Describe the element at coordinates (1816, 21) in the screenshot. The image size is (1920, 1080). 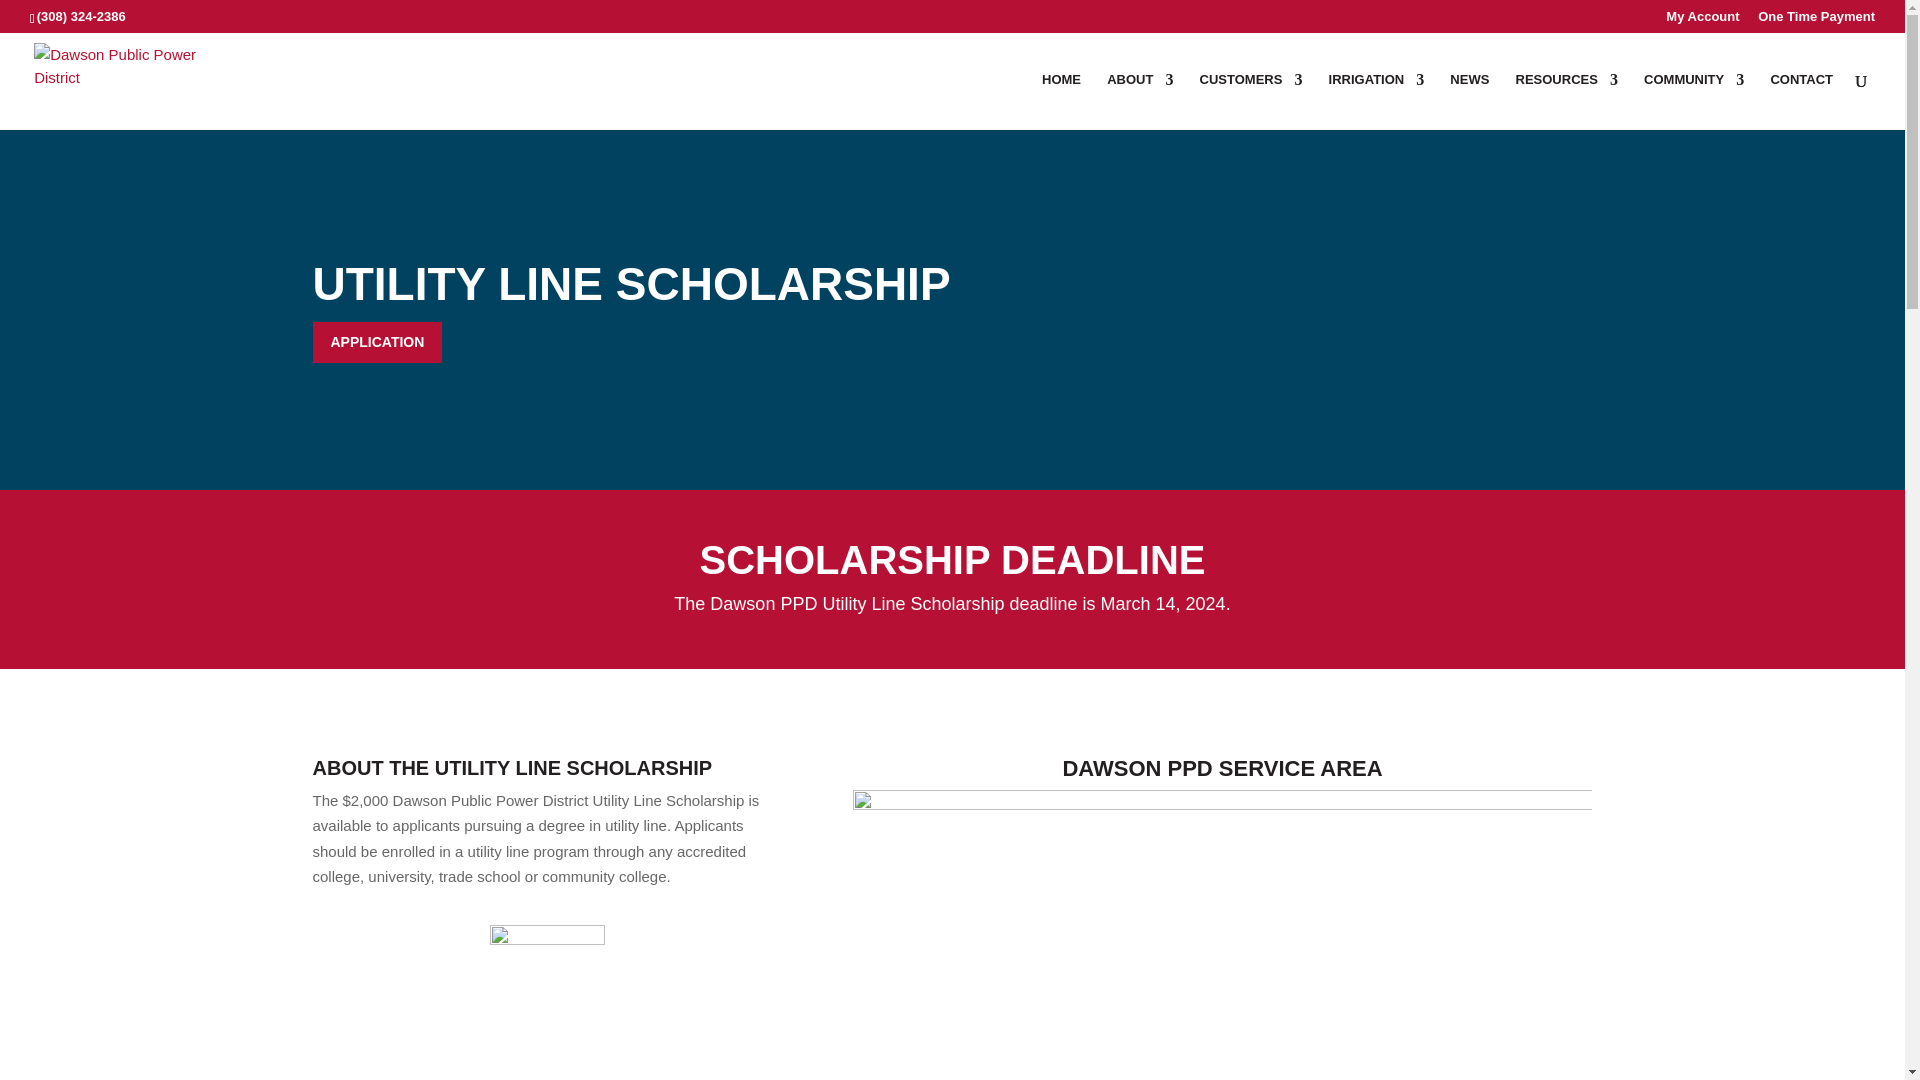
I see `One Time Payment` at that location.